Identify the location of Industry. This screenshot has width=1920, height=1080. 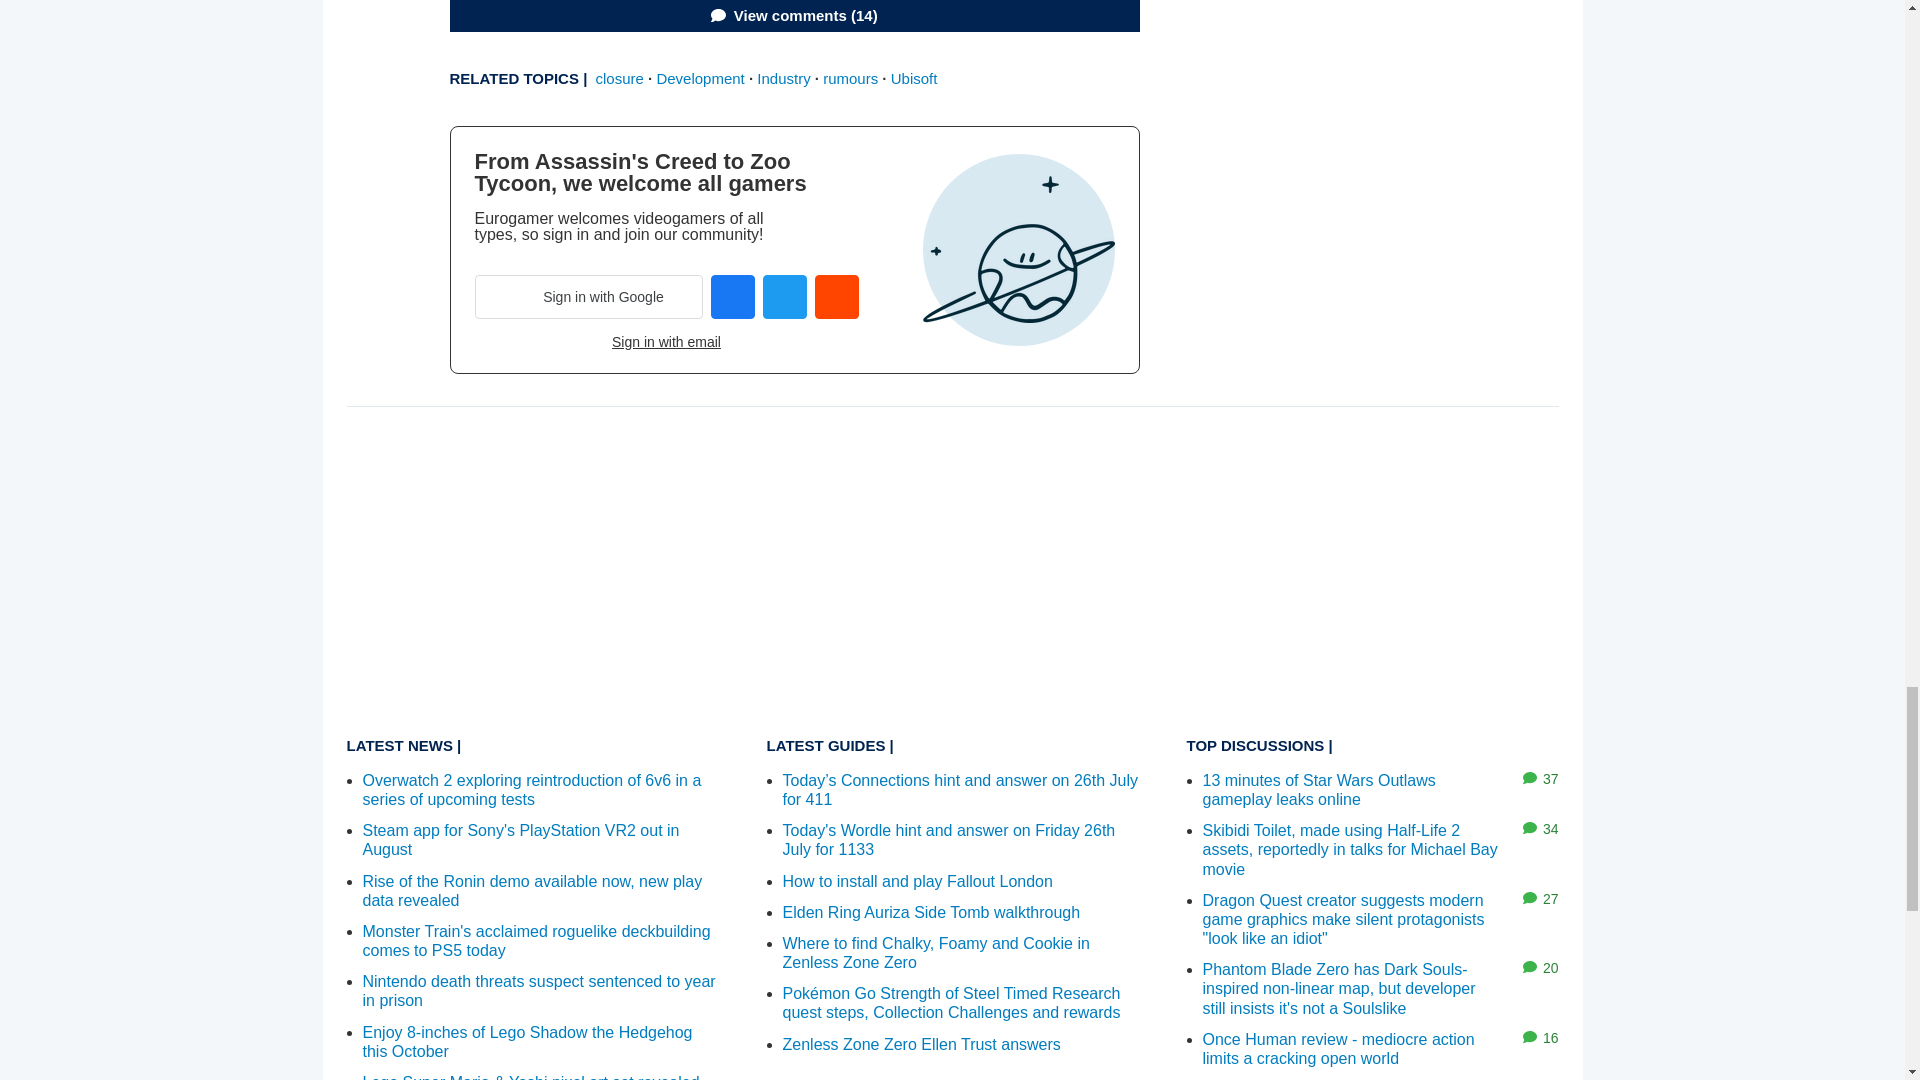
(783, 78).